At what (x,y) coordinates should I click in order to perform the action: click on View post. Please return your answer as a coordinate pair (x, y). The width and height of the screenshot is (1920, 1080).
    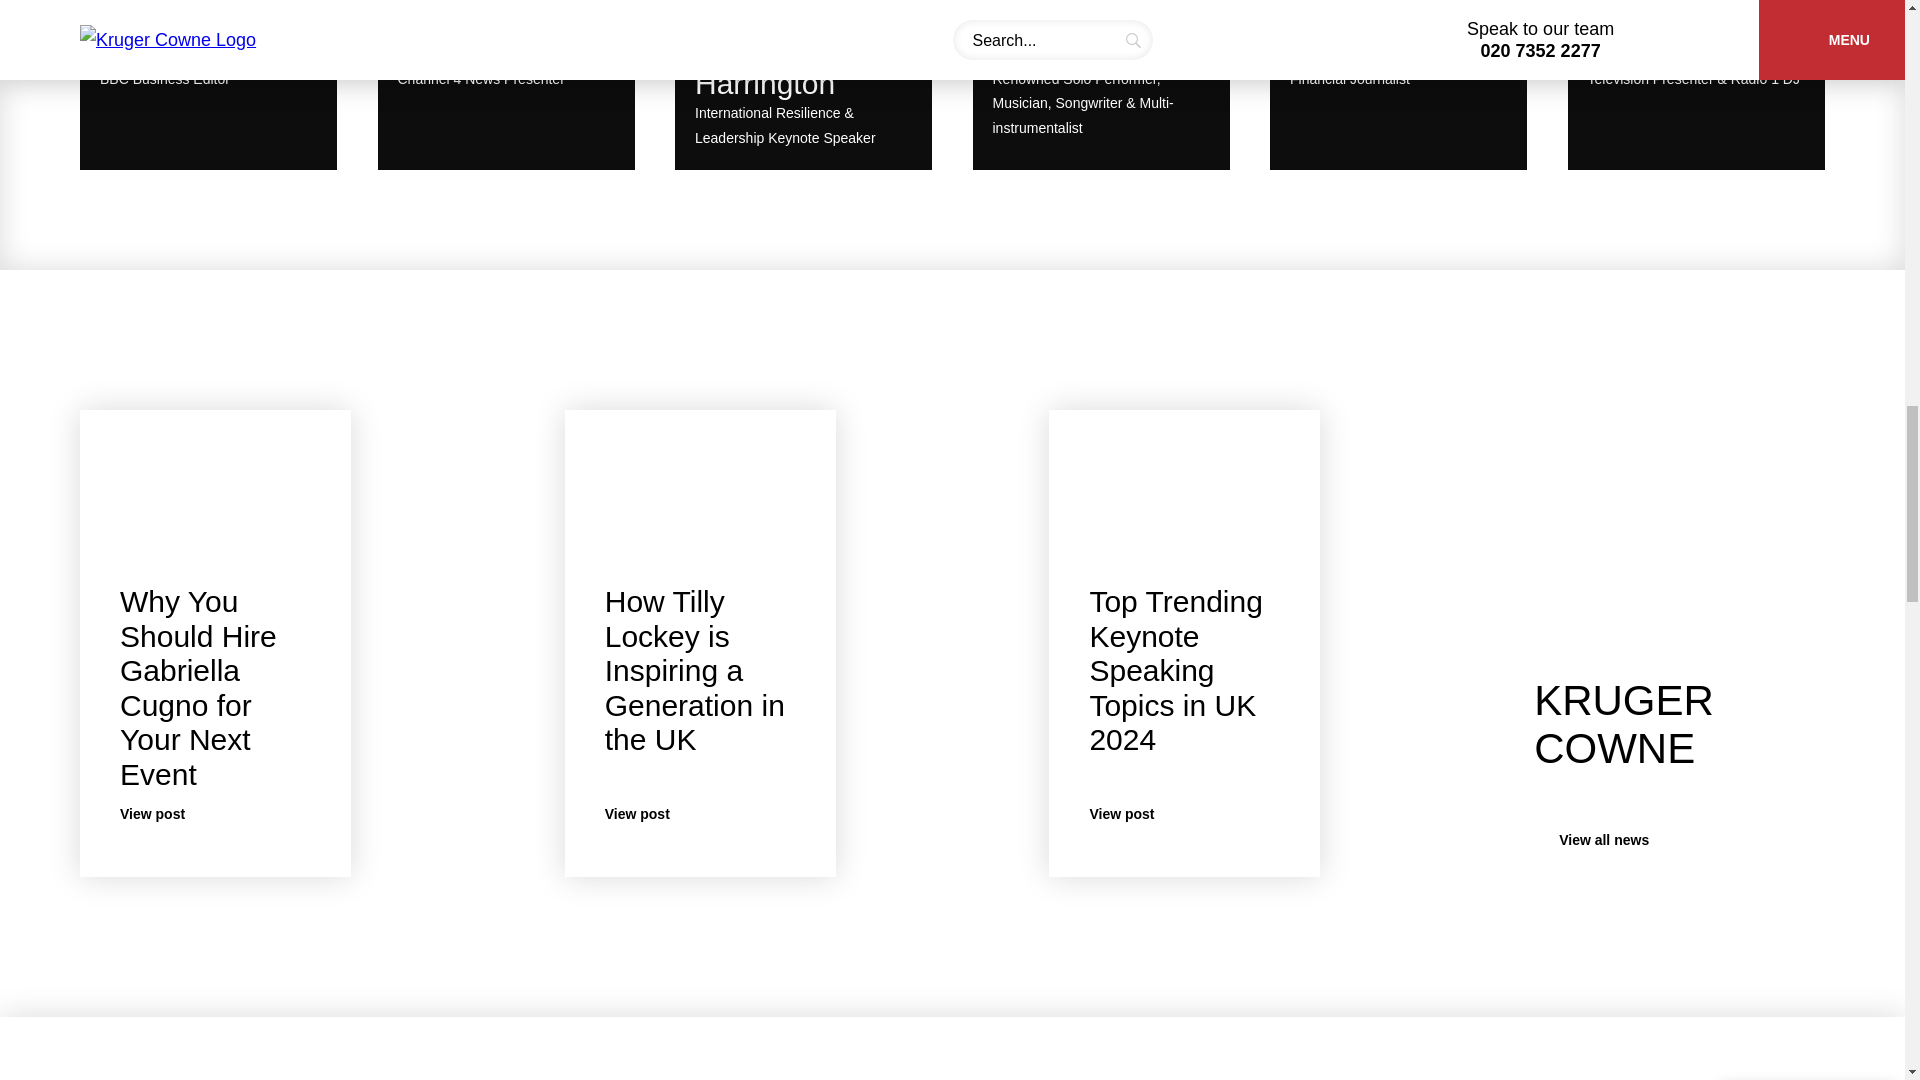
    Looking at the image, I should click on (1184, 814).